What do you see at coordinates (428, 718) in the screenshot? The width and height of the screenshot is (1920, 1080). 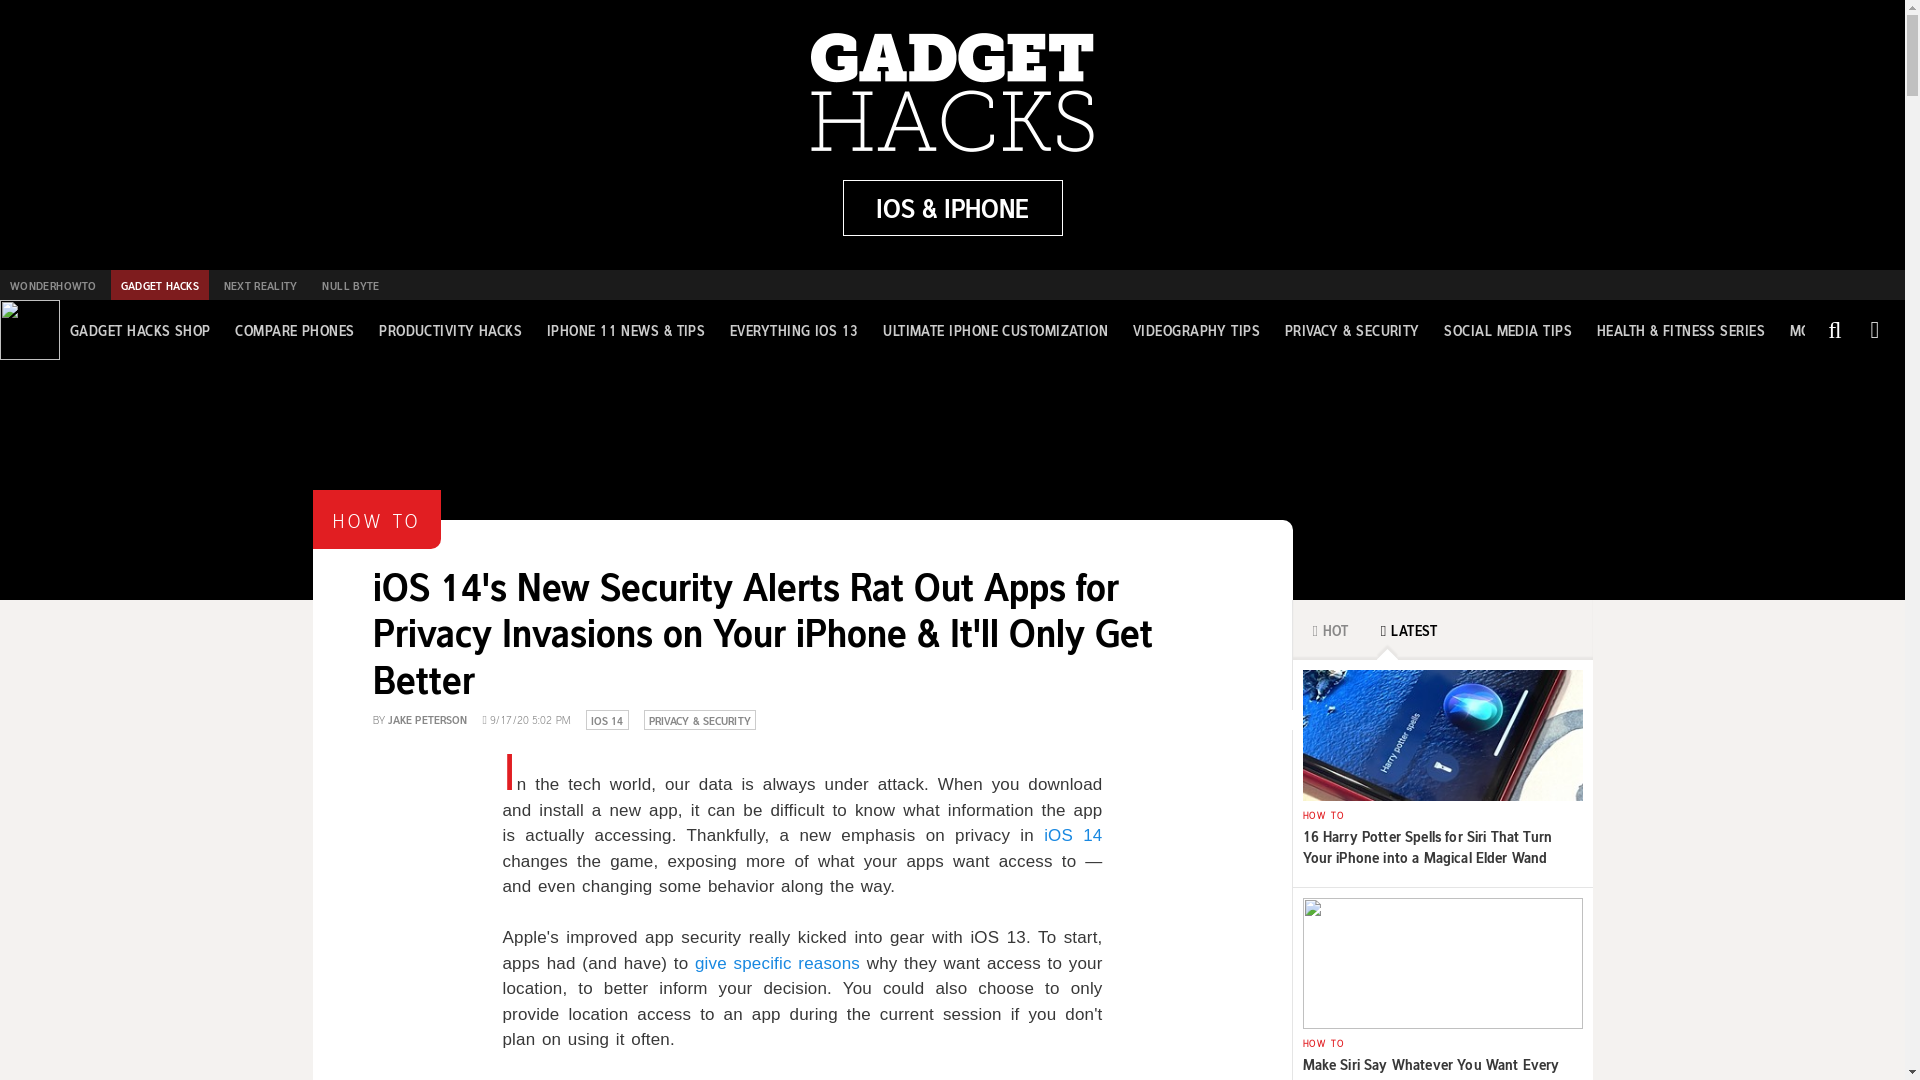 I see `JAKE PETERSON` at bounding box center [428, 718].